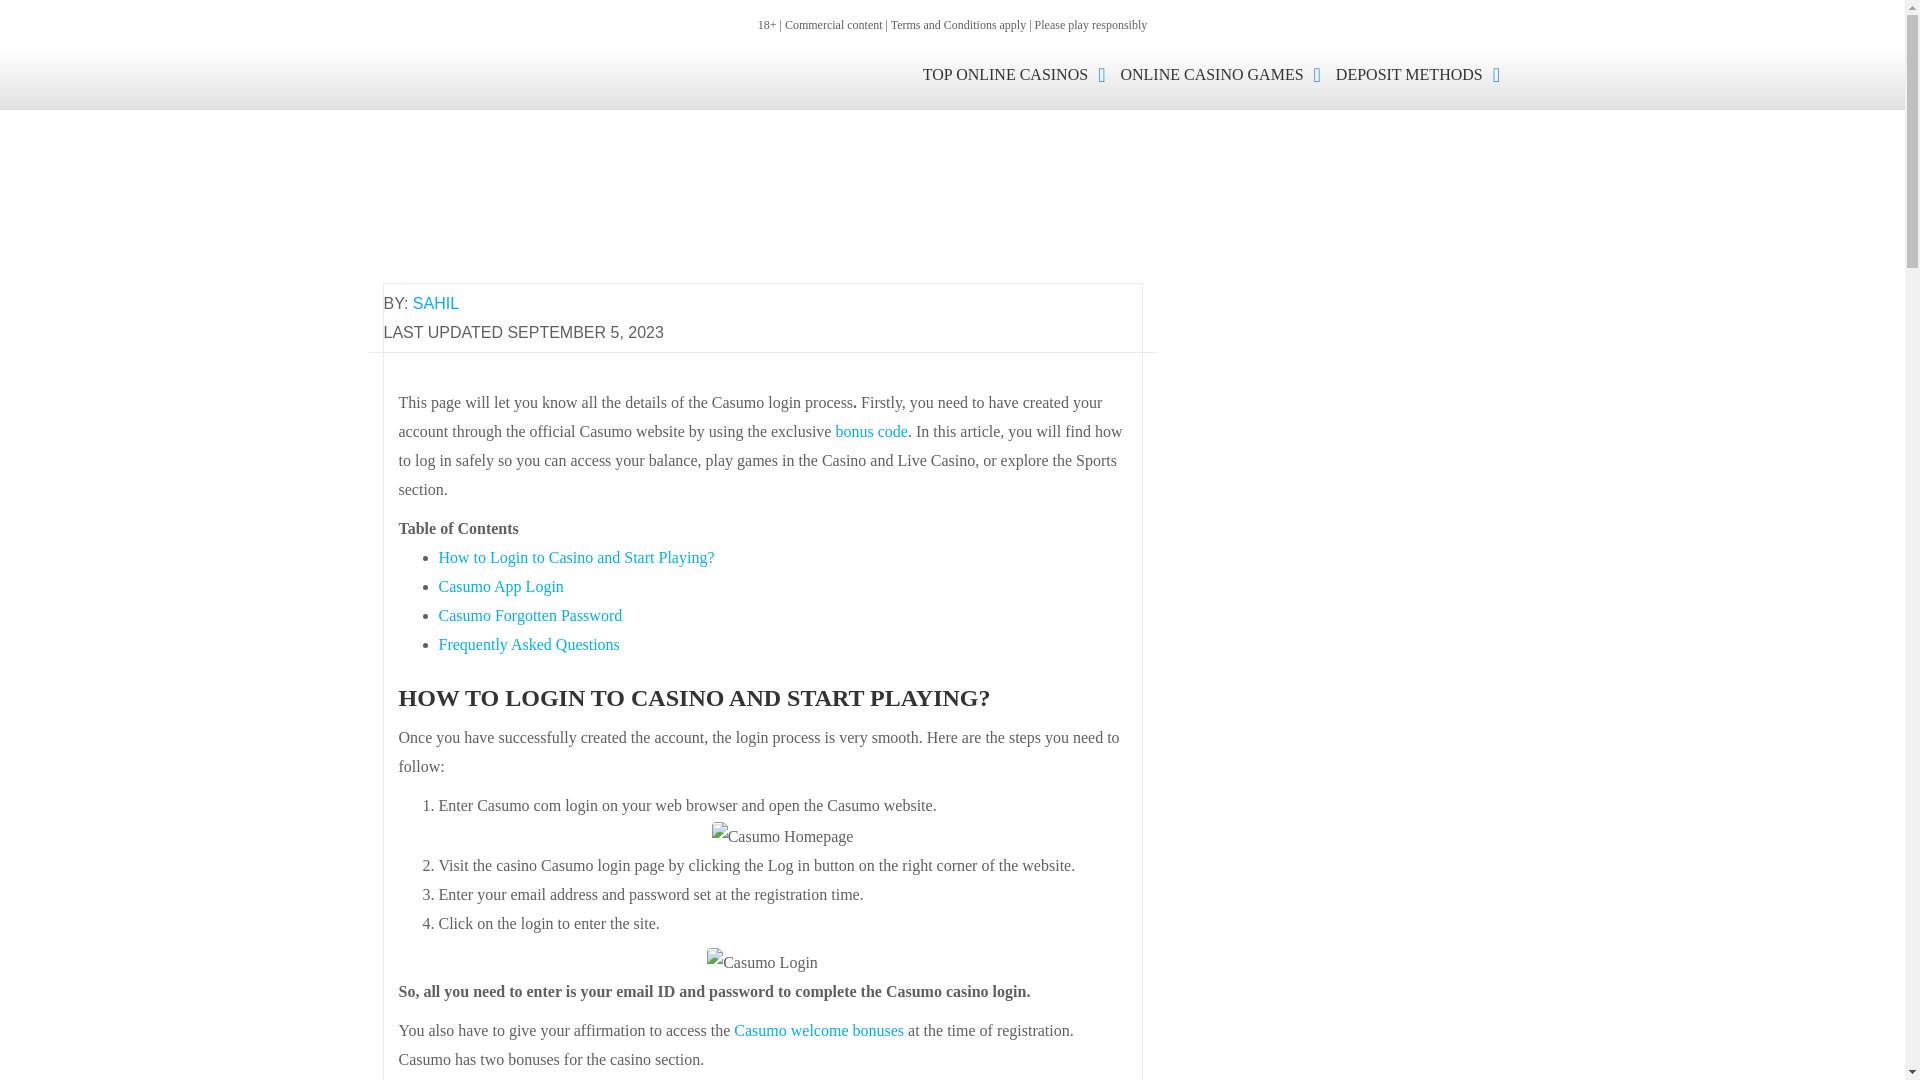  Describe the element at coordinates (1022, 74) in the screenshot. I see `Top Online Casinos` at that location.